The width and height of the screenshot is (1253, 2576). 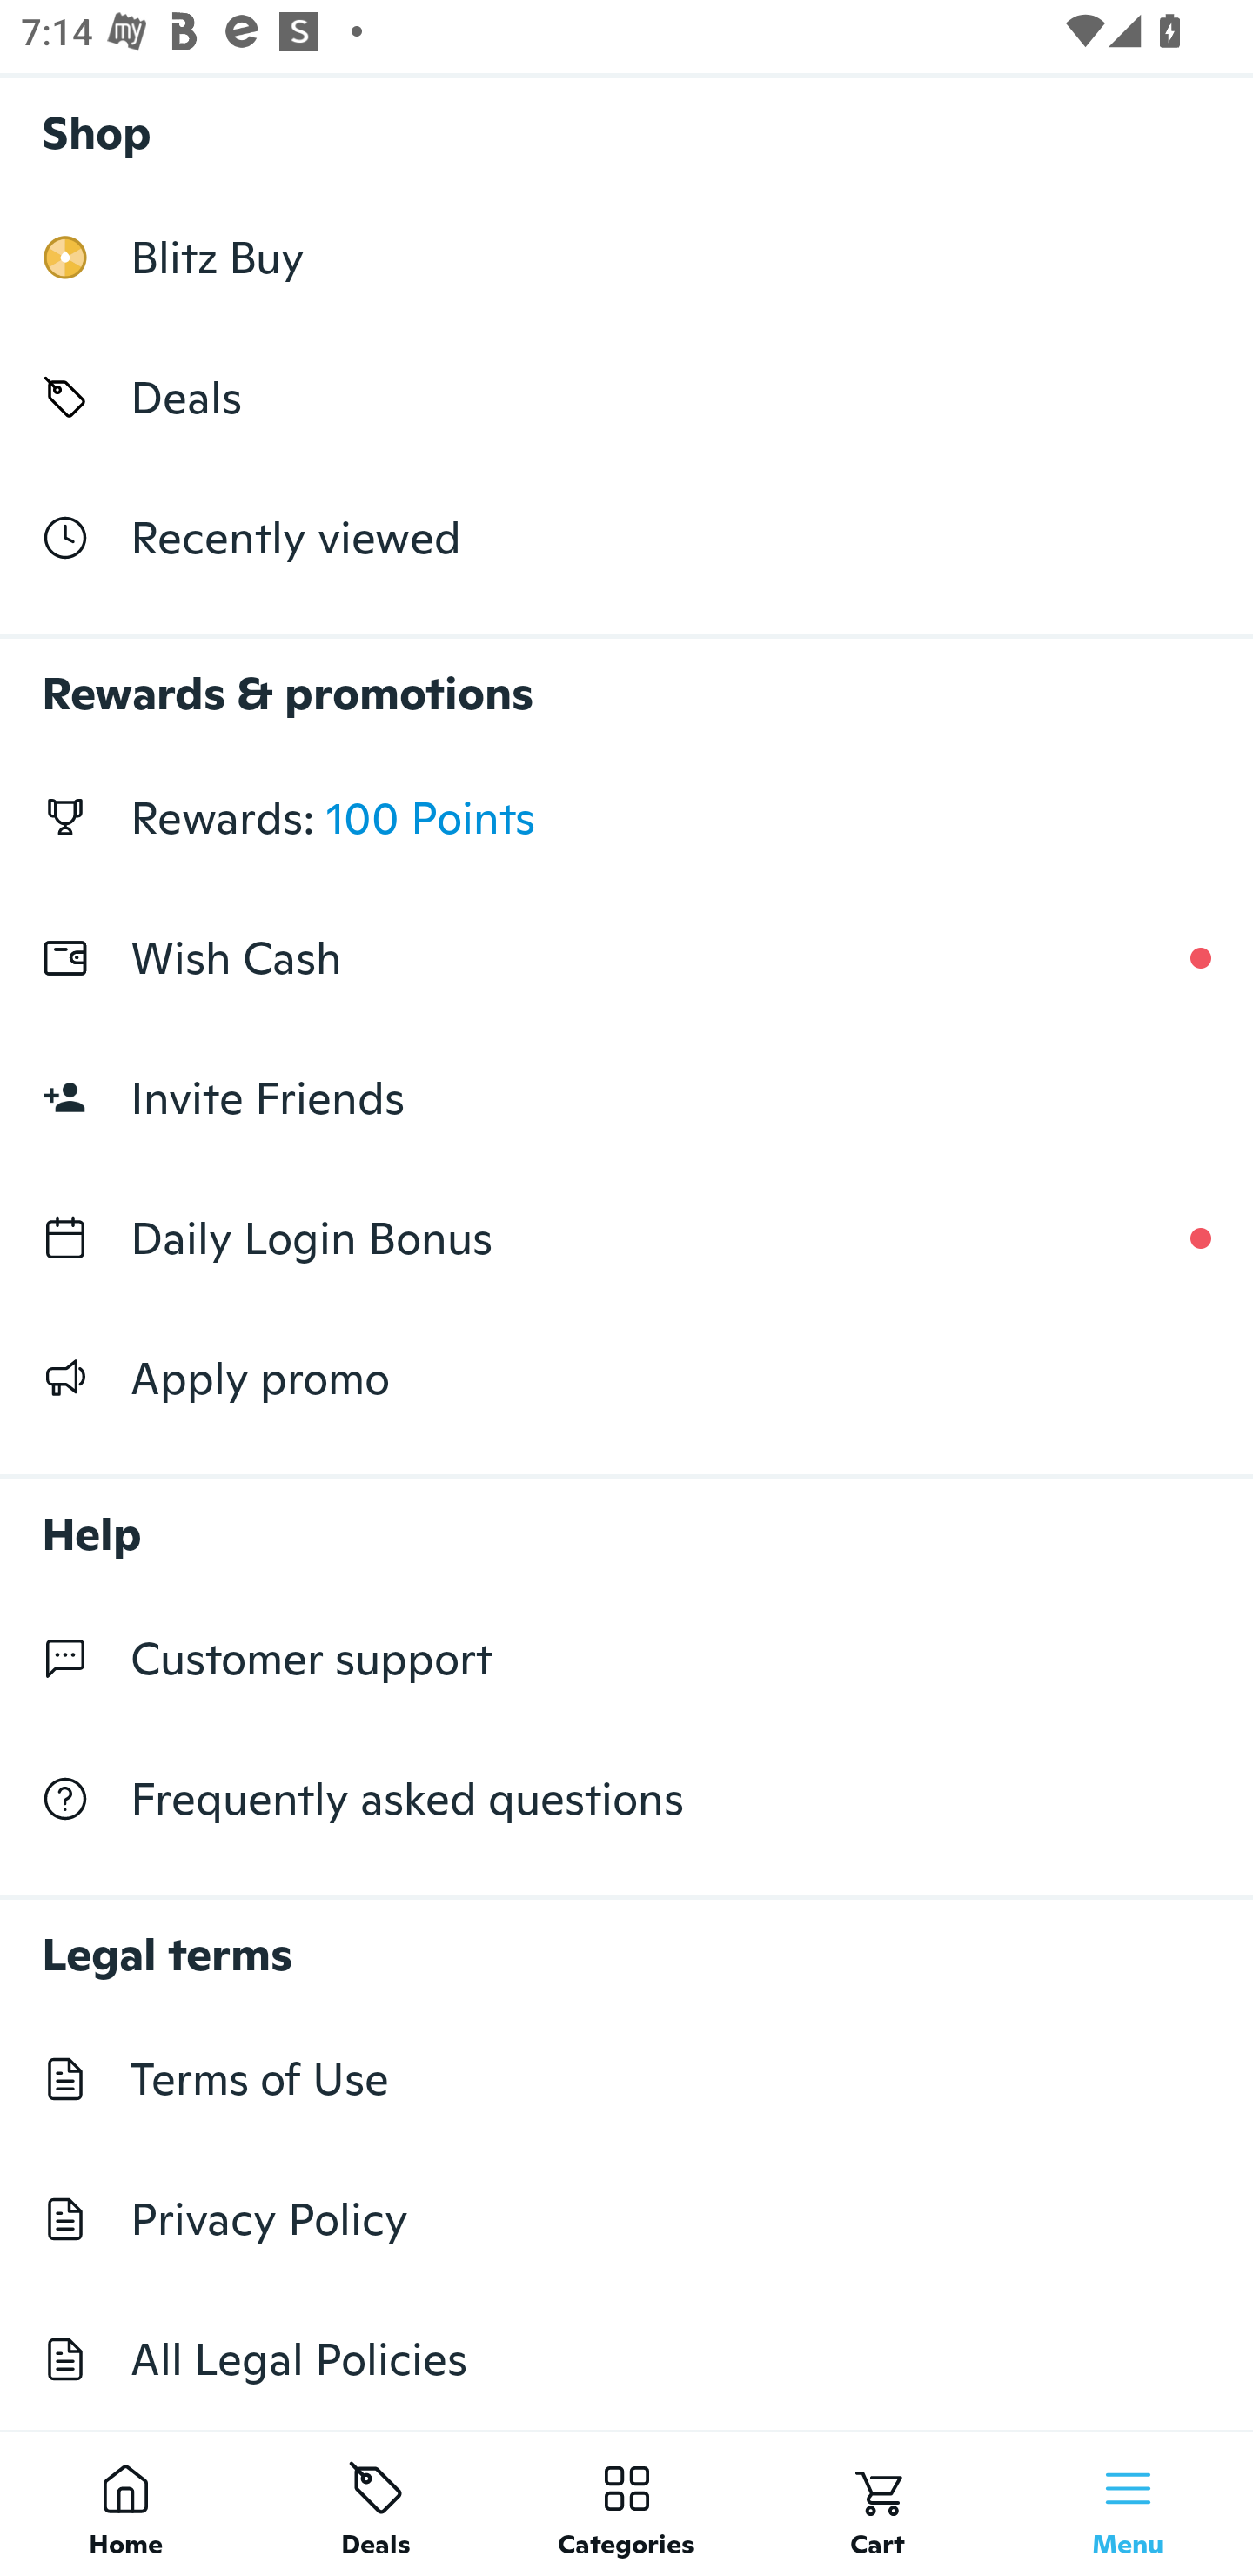 What do you see at coordinates (626, 679) in the screenshot?
I see `Rewards & promotions` at bounding box center [626, 679].